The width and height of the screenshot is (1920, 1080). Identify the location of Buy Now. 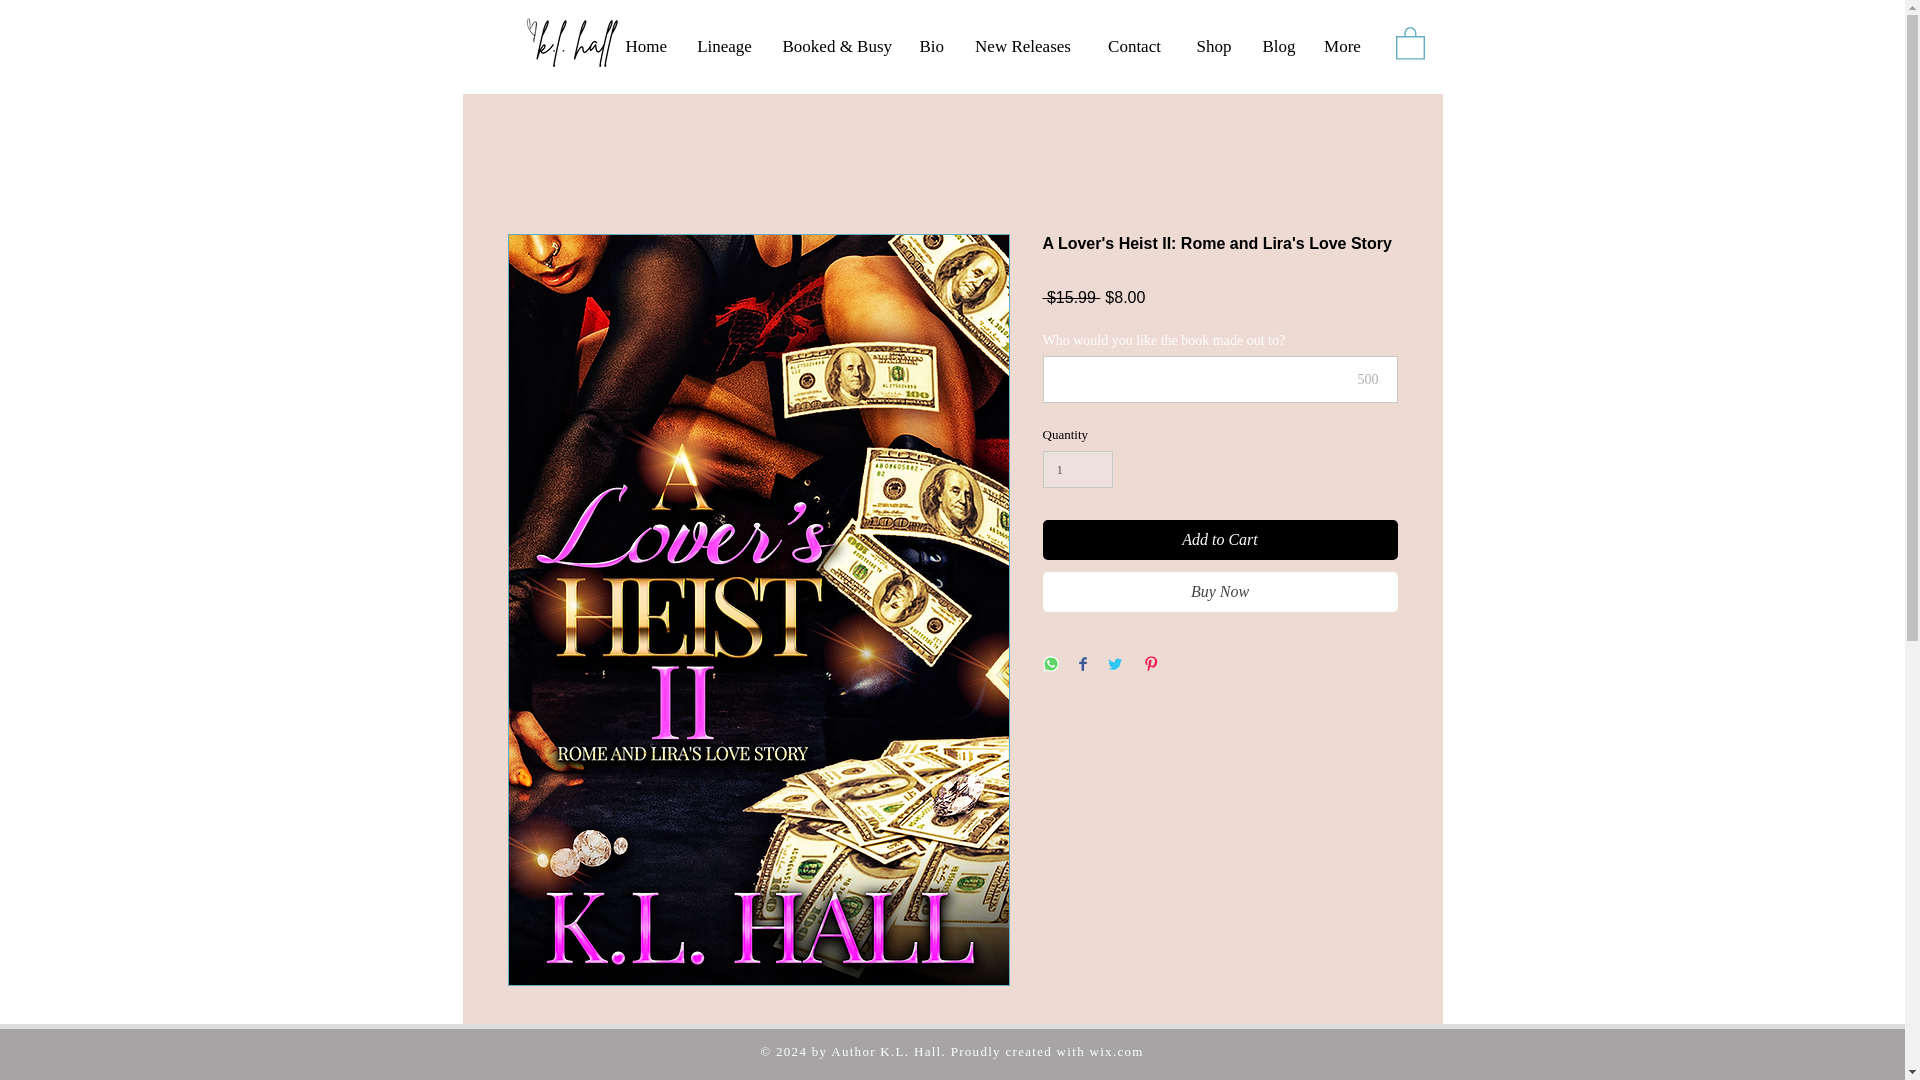
(1220, 592).